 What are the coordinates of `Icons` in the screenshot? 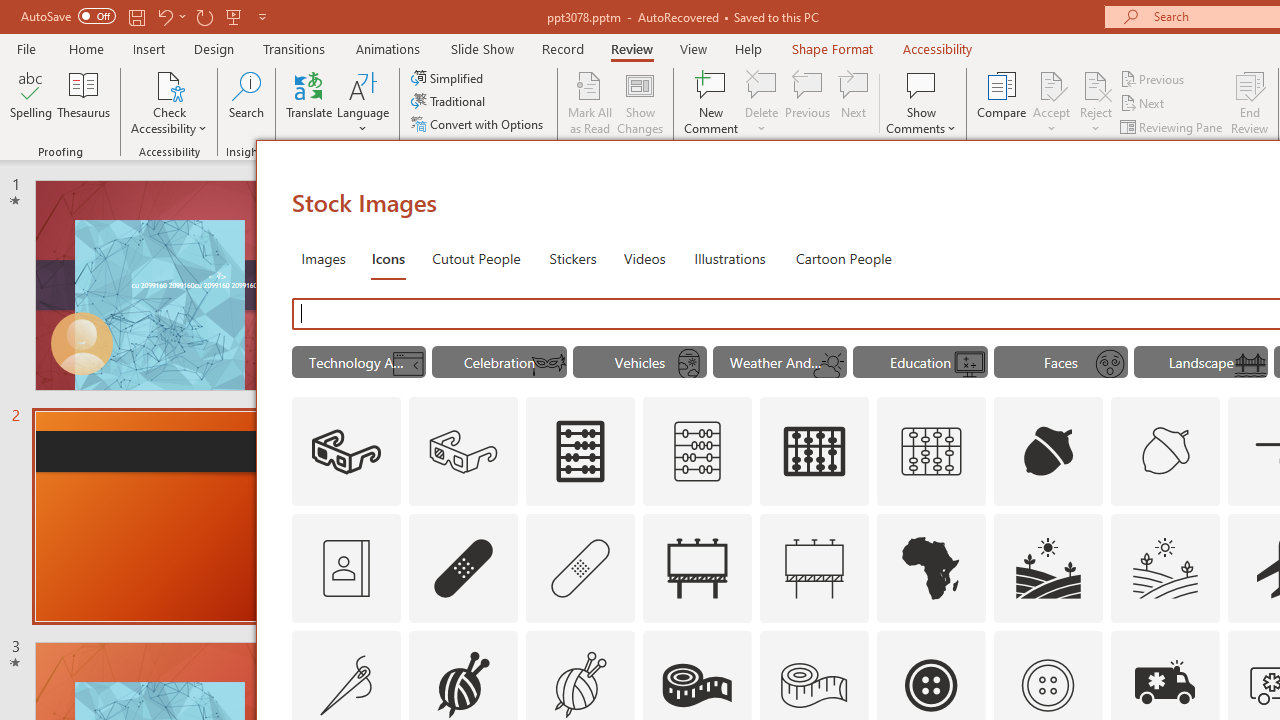 It's located at (388, 258).